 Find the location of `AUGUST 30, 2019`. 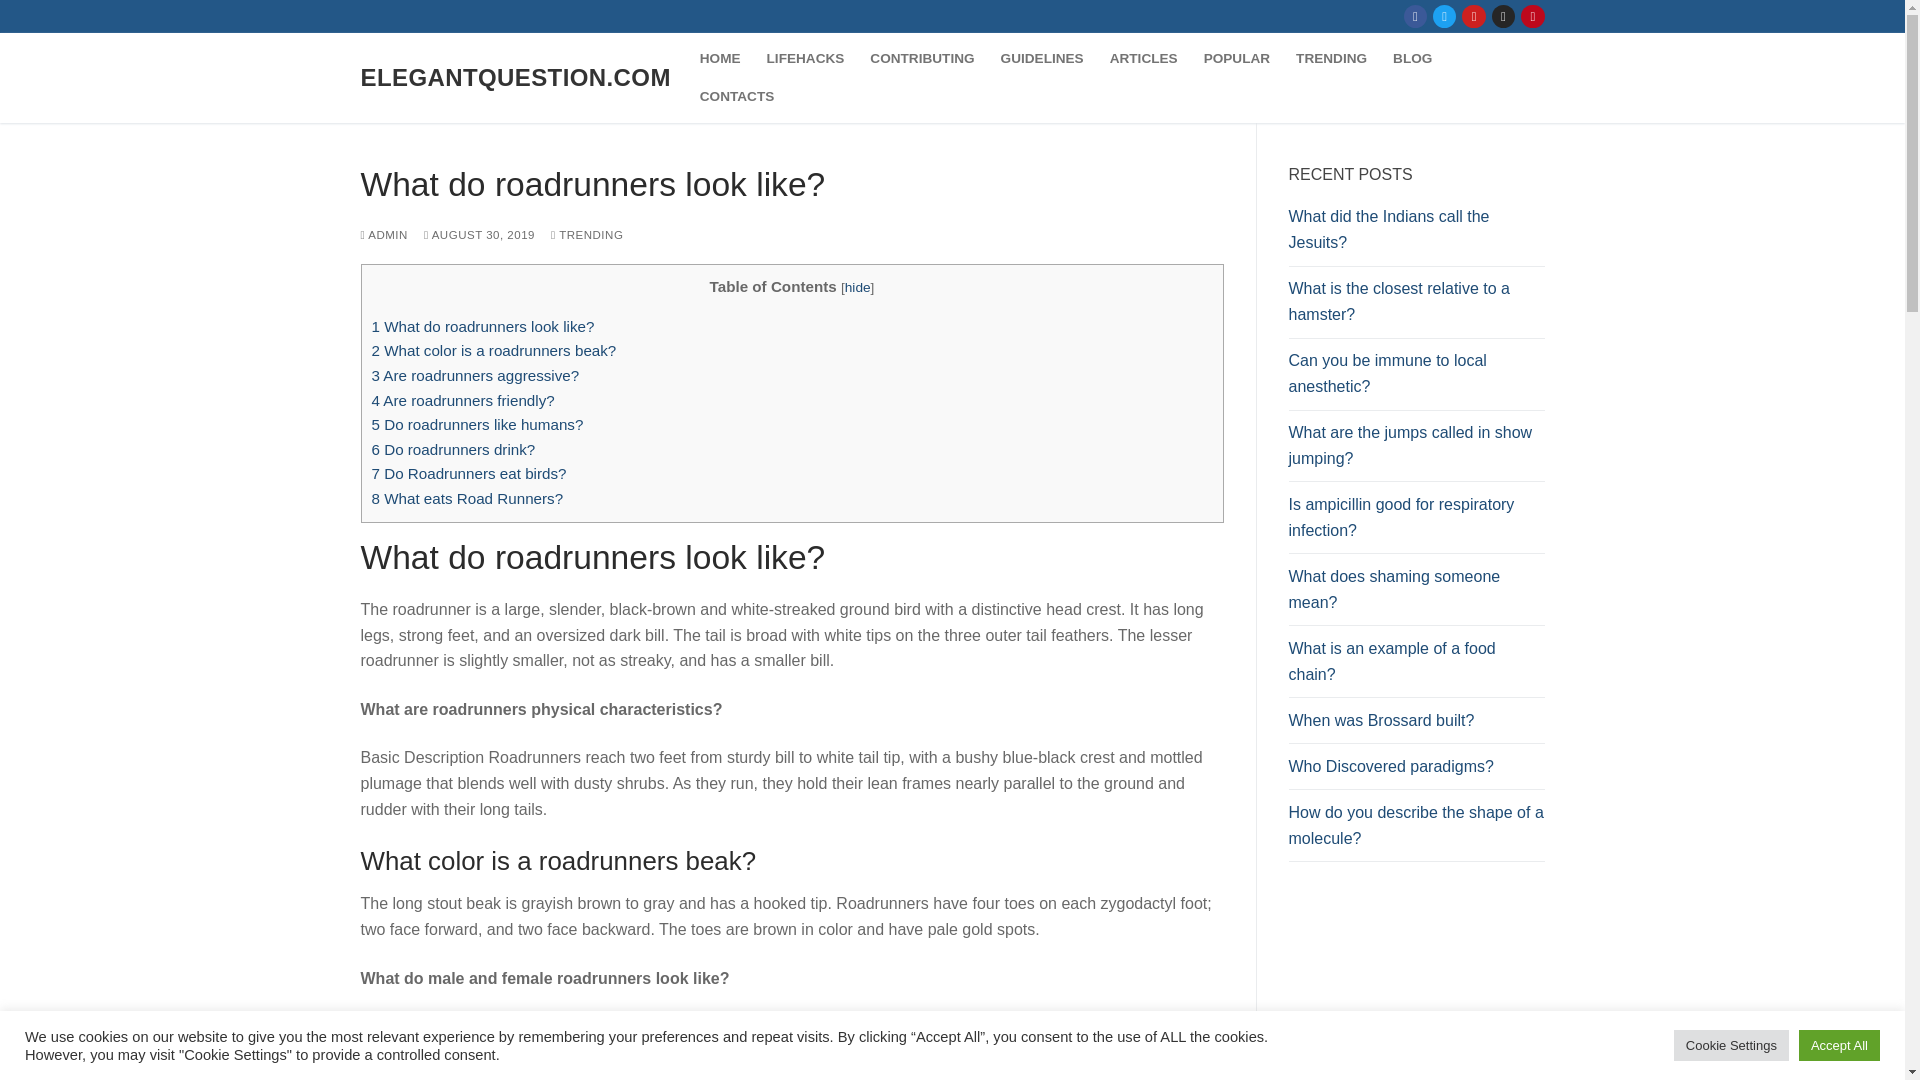

AUGUST 30, 2019 is located at coordinates (480, 234).